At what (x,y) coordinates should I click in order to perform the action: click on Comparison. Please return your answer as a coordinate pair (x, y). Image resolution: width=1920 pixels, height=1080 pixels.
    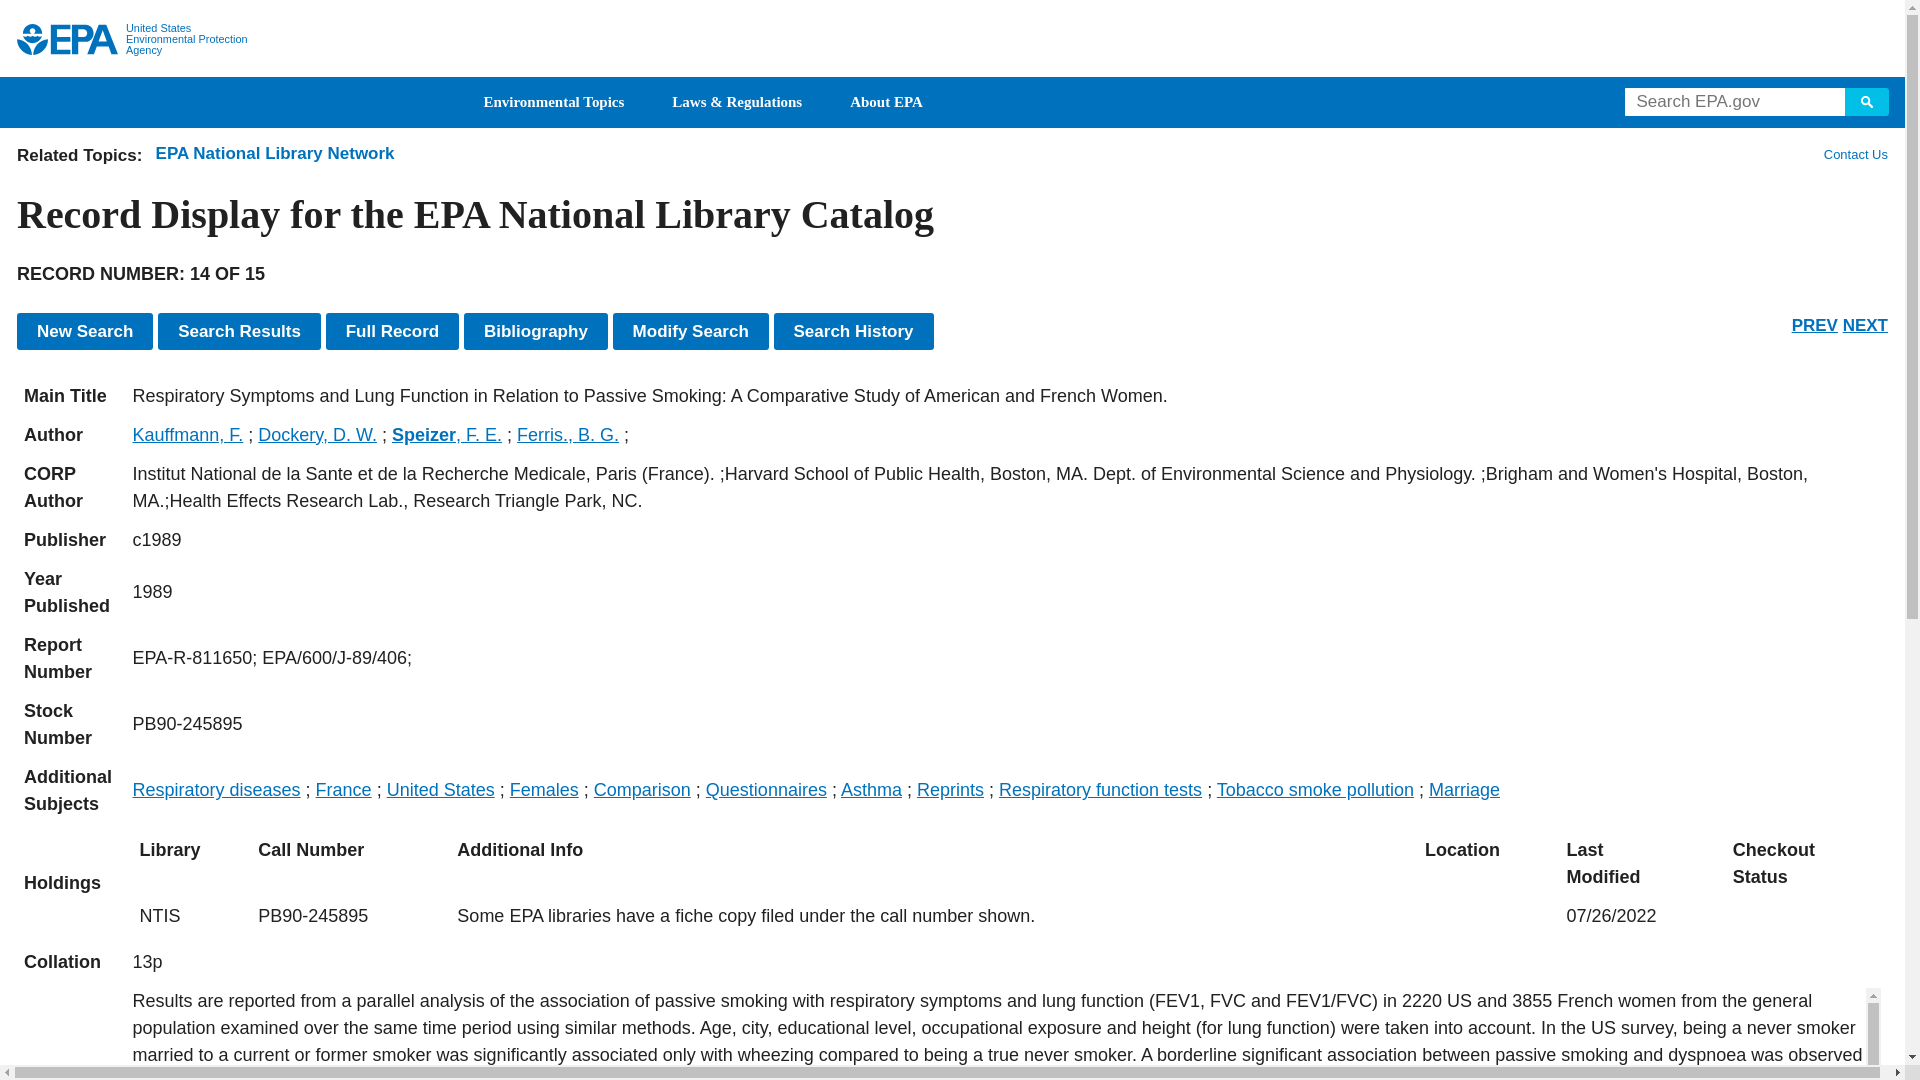
    Looking at the image, I should click on (642, 790).